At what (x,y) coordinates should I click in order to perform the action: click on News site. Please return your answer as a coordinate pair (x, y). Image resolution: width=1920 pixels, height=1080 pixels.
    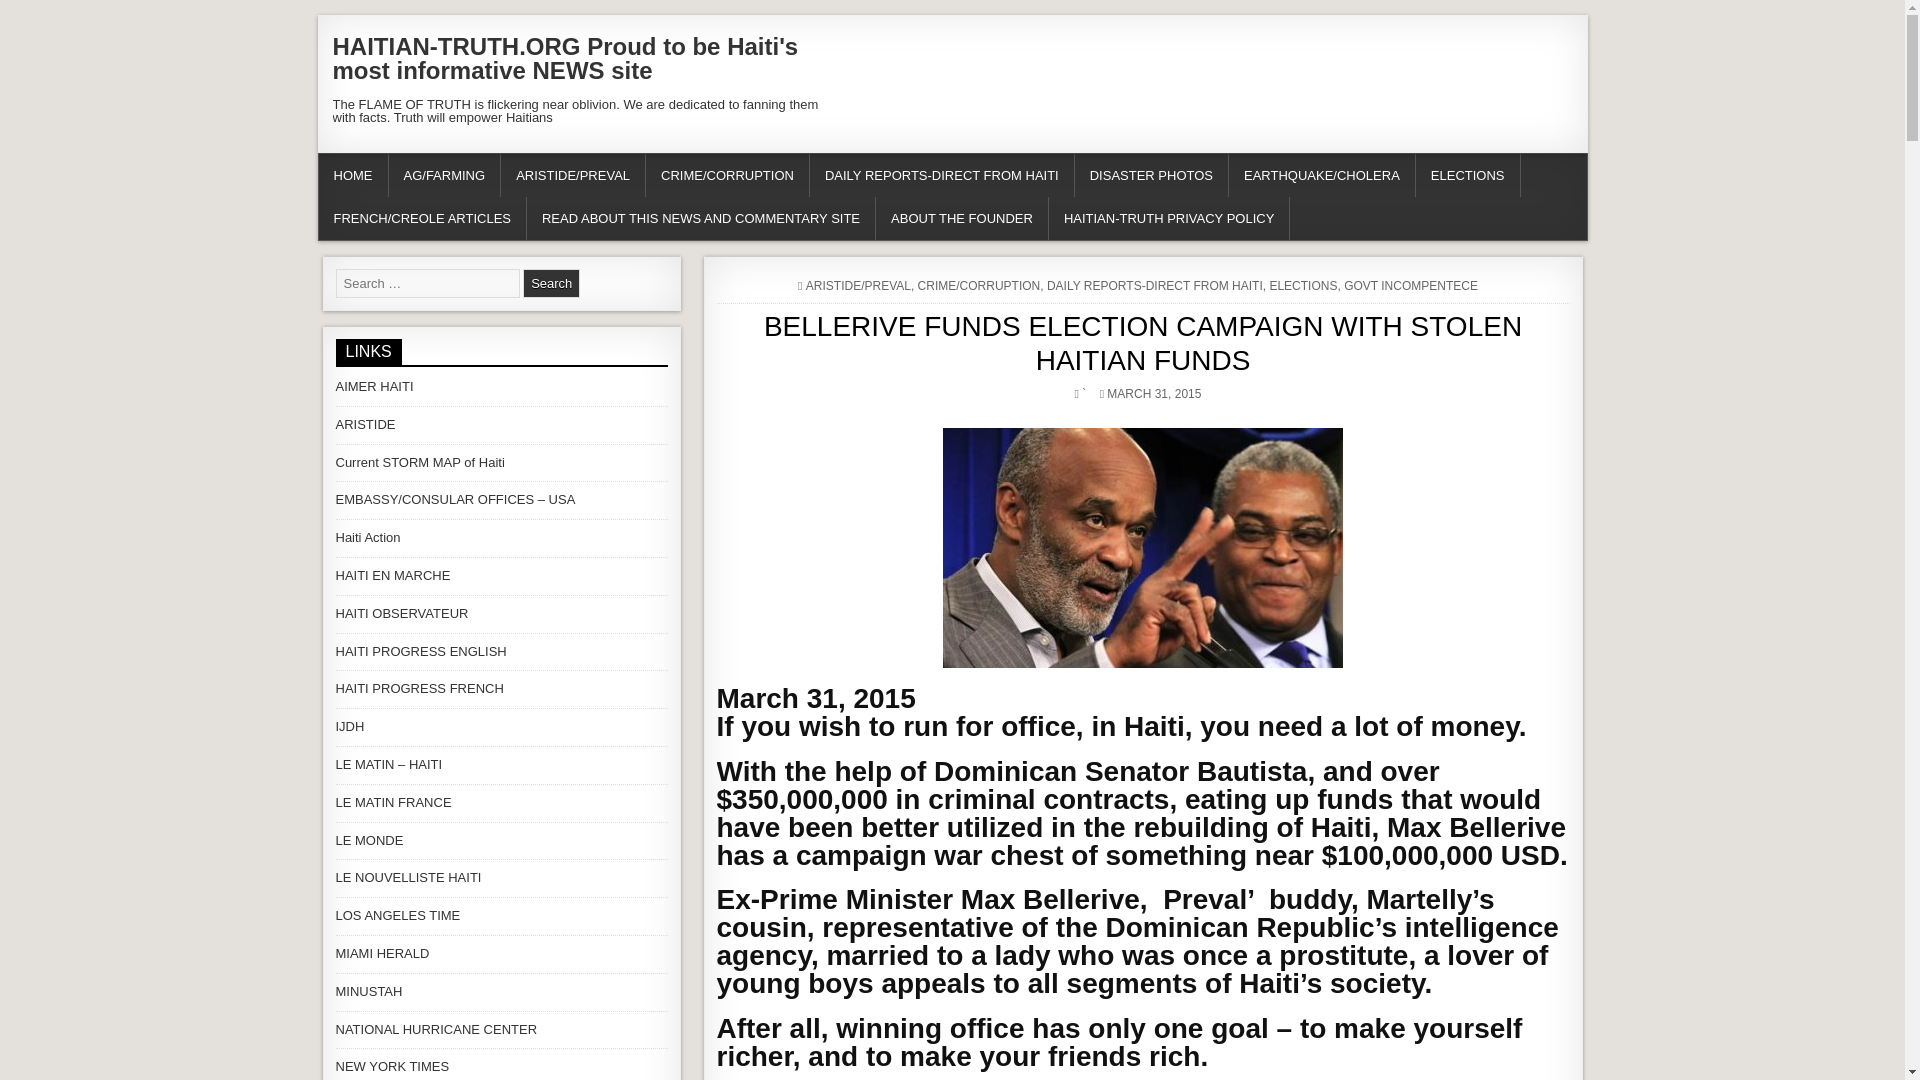
    Looking at the image, I should click on (368, 538).